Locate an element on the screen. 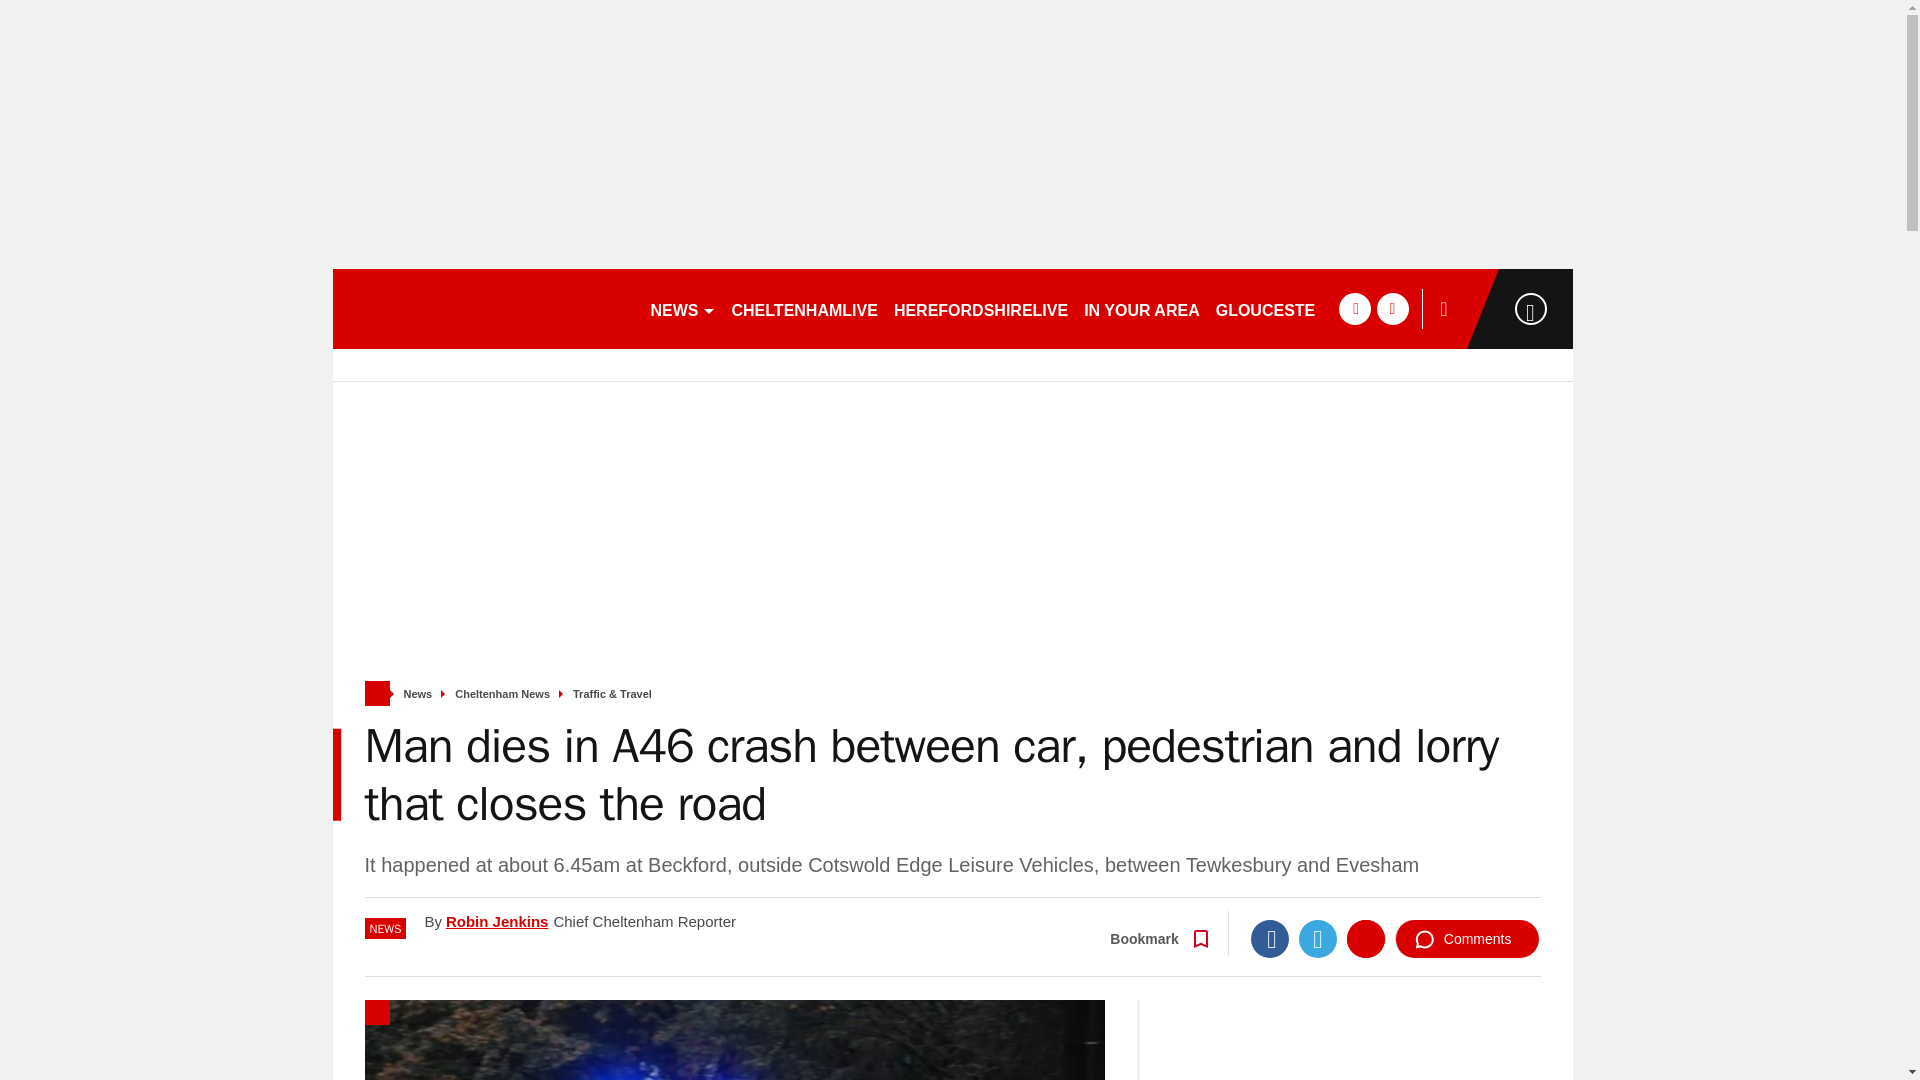  Twitter is located at coordinates (1318, 938).